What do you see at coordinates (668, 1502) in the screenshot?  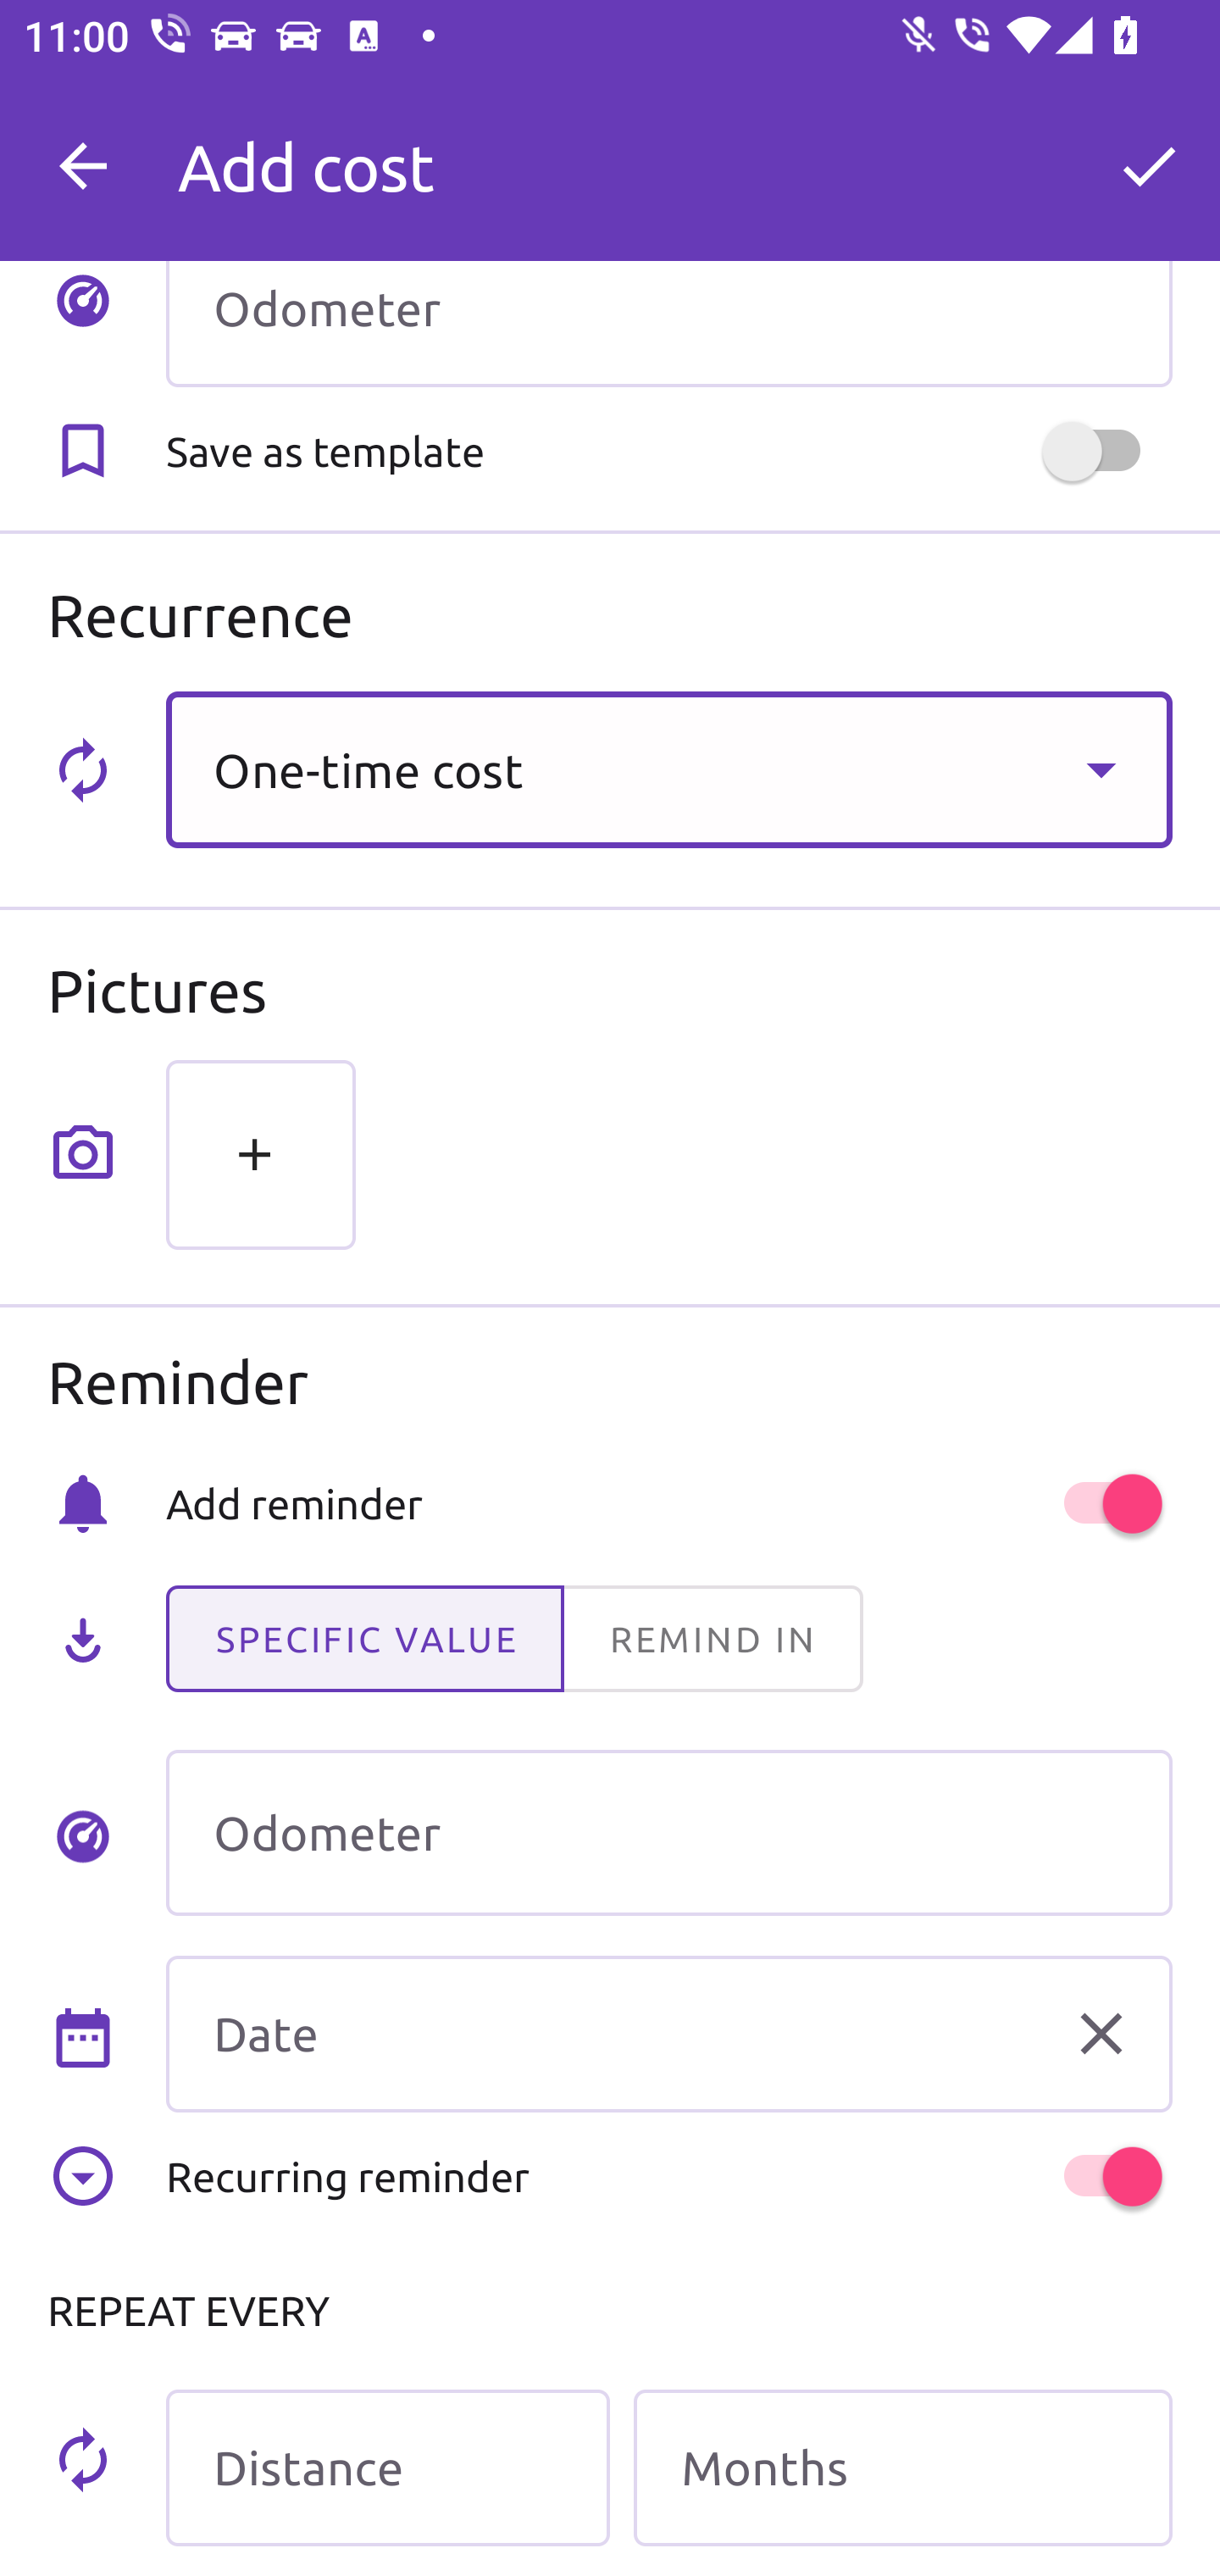 I see `Add reminder` at bounding box center [668, 1502].